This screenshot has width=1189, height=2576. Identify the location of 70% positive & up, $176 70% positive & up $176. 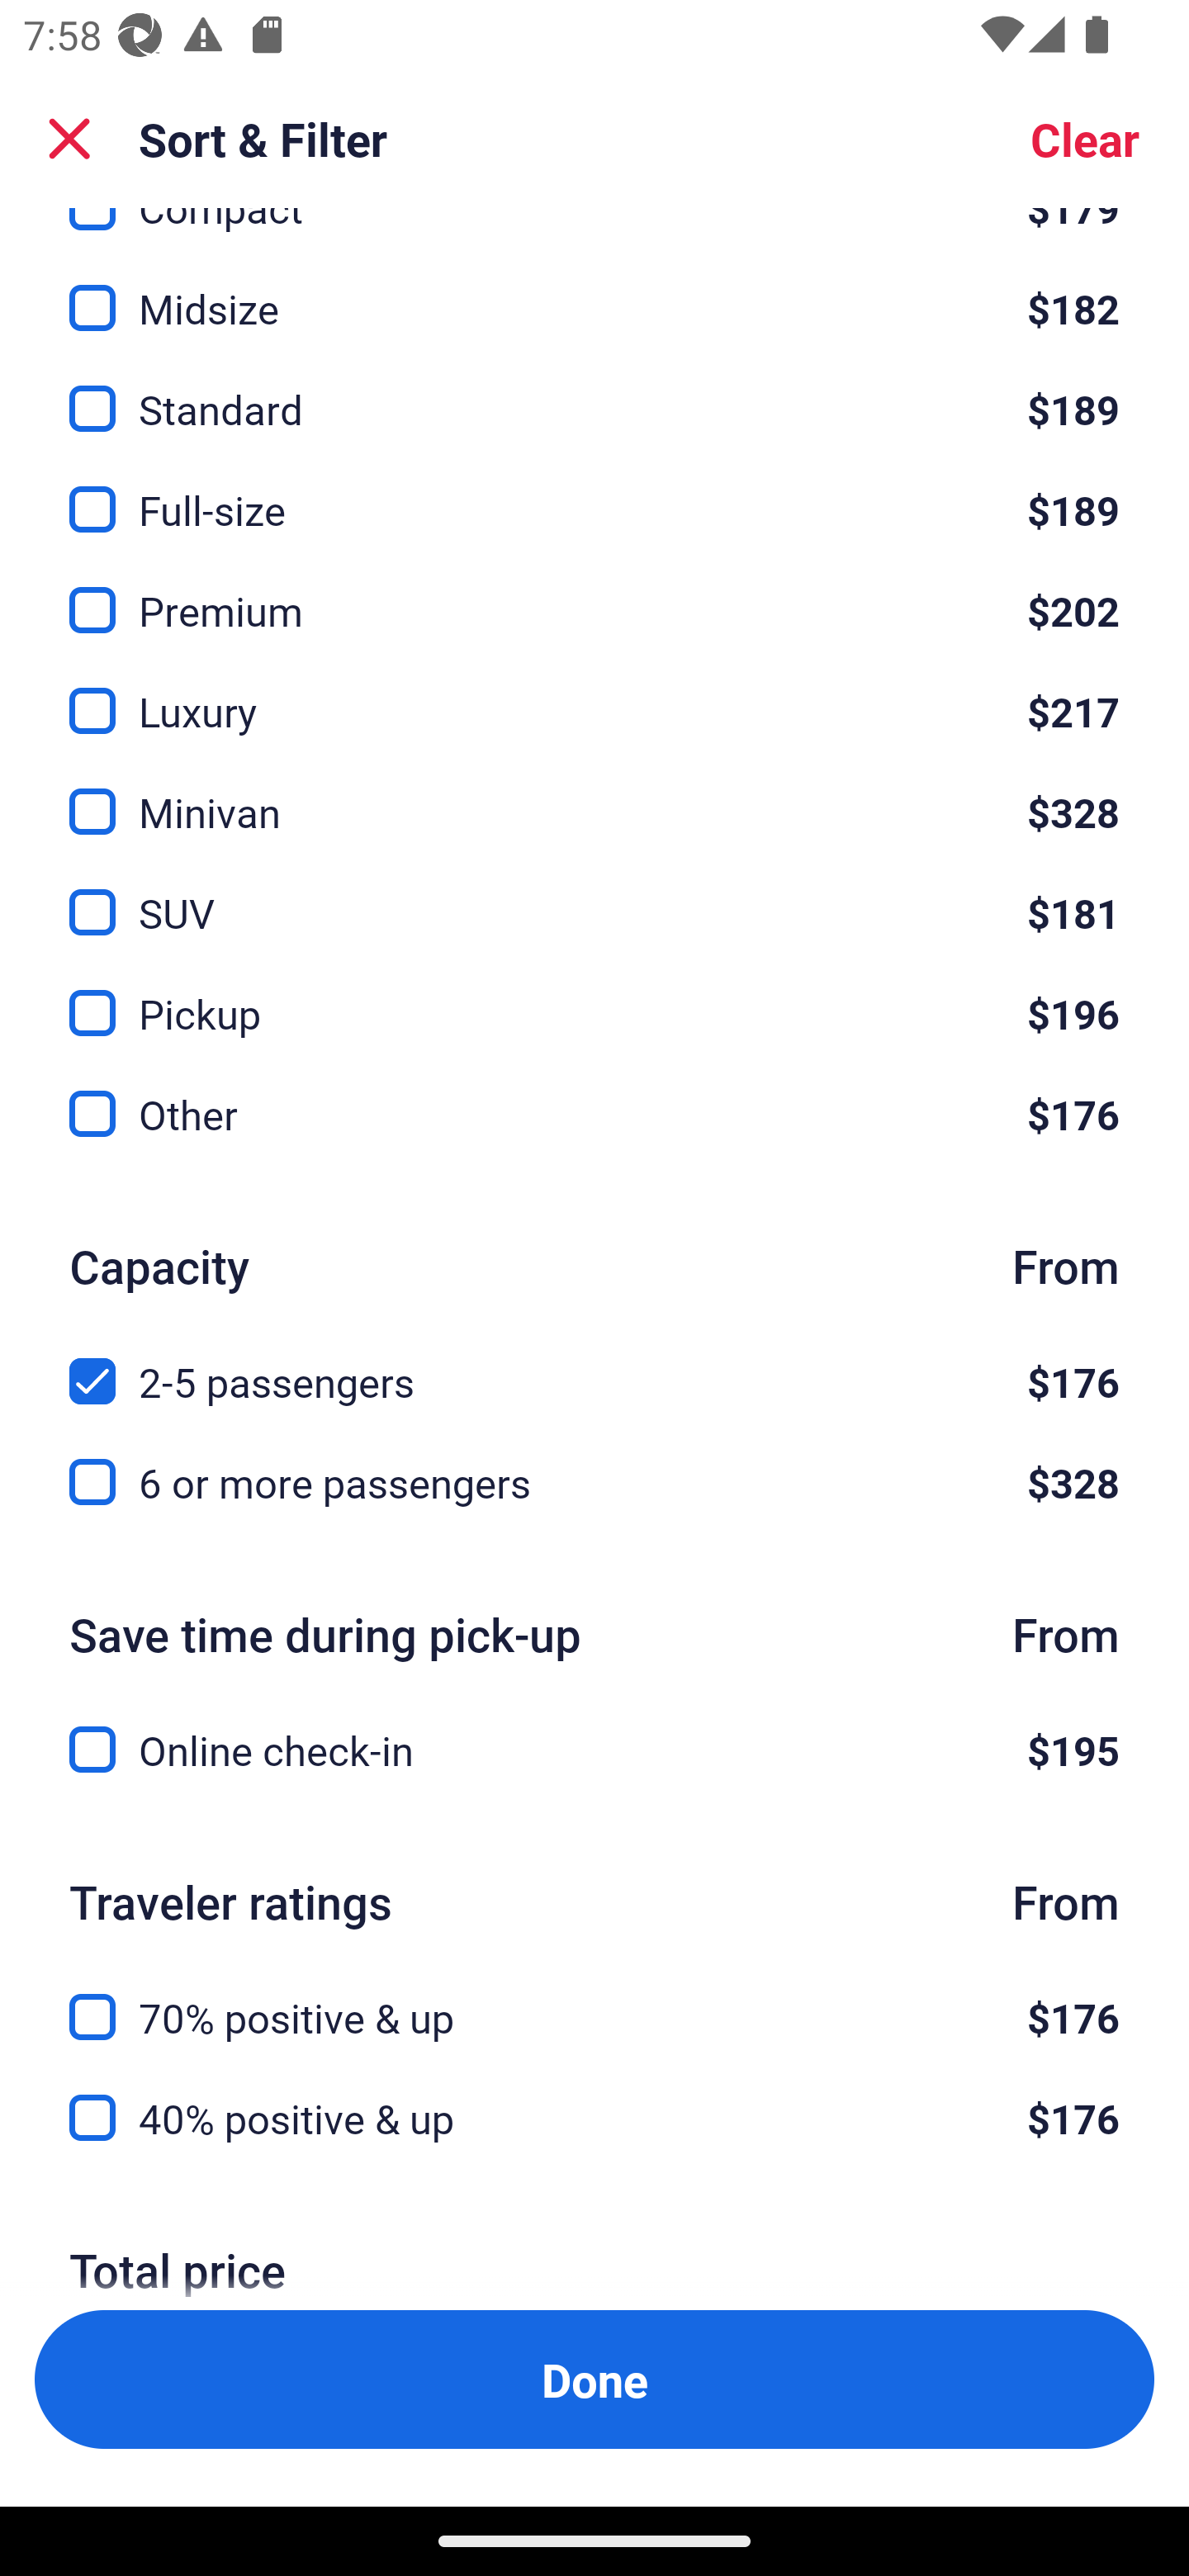
(594, 1998).